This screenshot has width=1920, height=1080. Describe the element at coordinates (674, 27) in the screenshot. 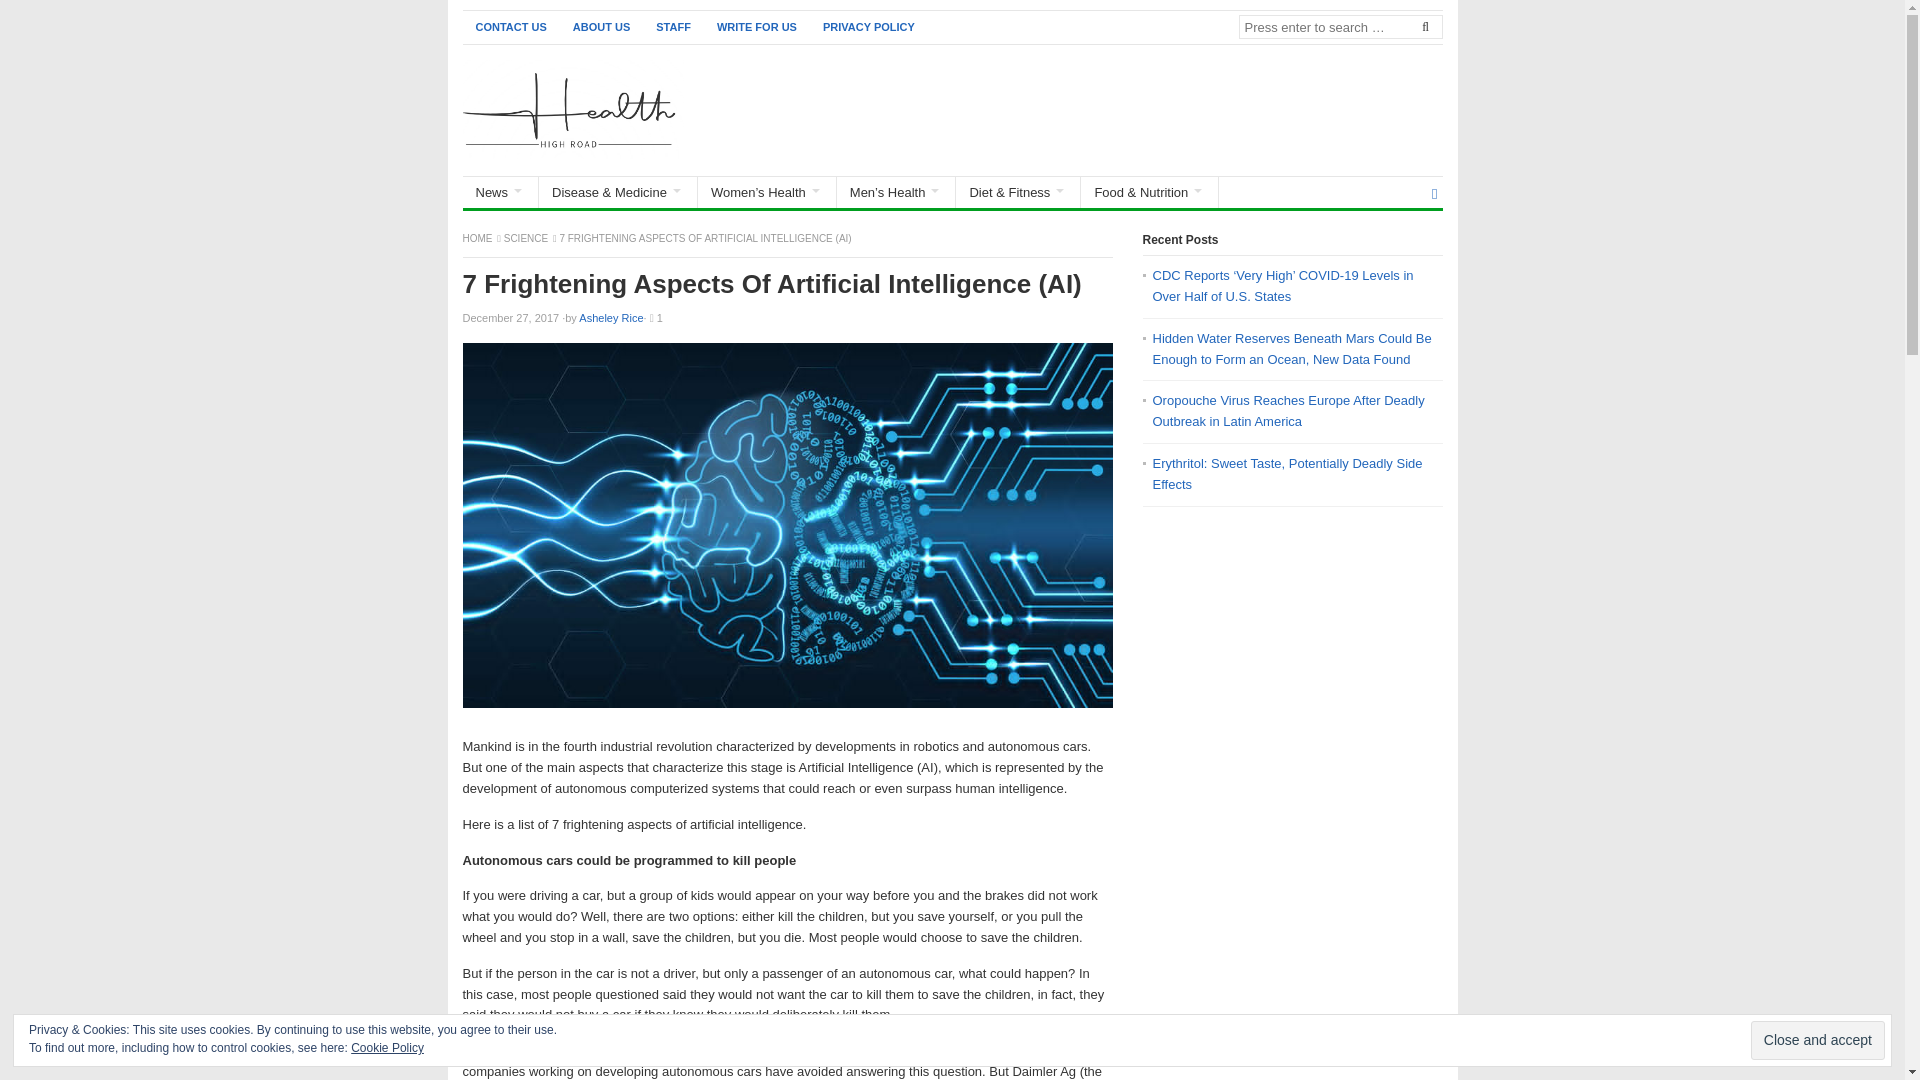

I see `STAFF` at that location.